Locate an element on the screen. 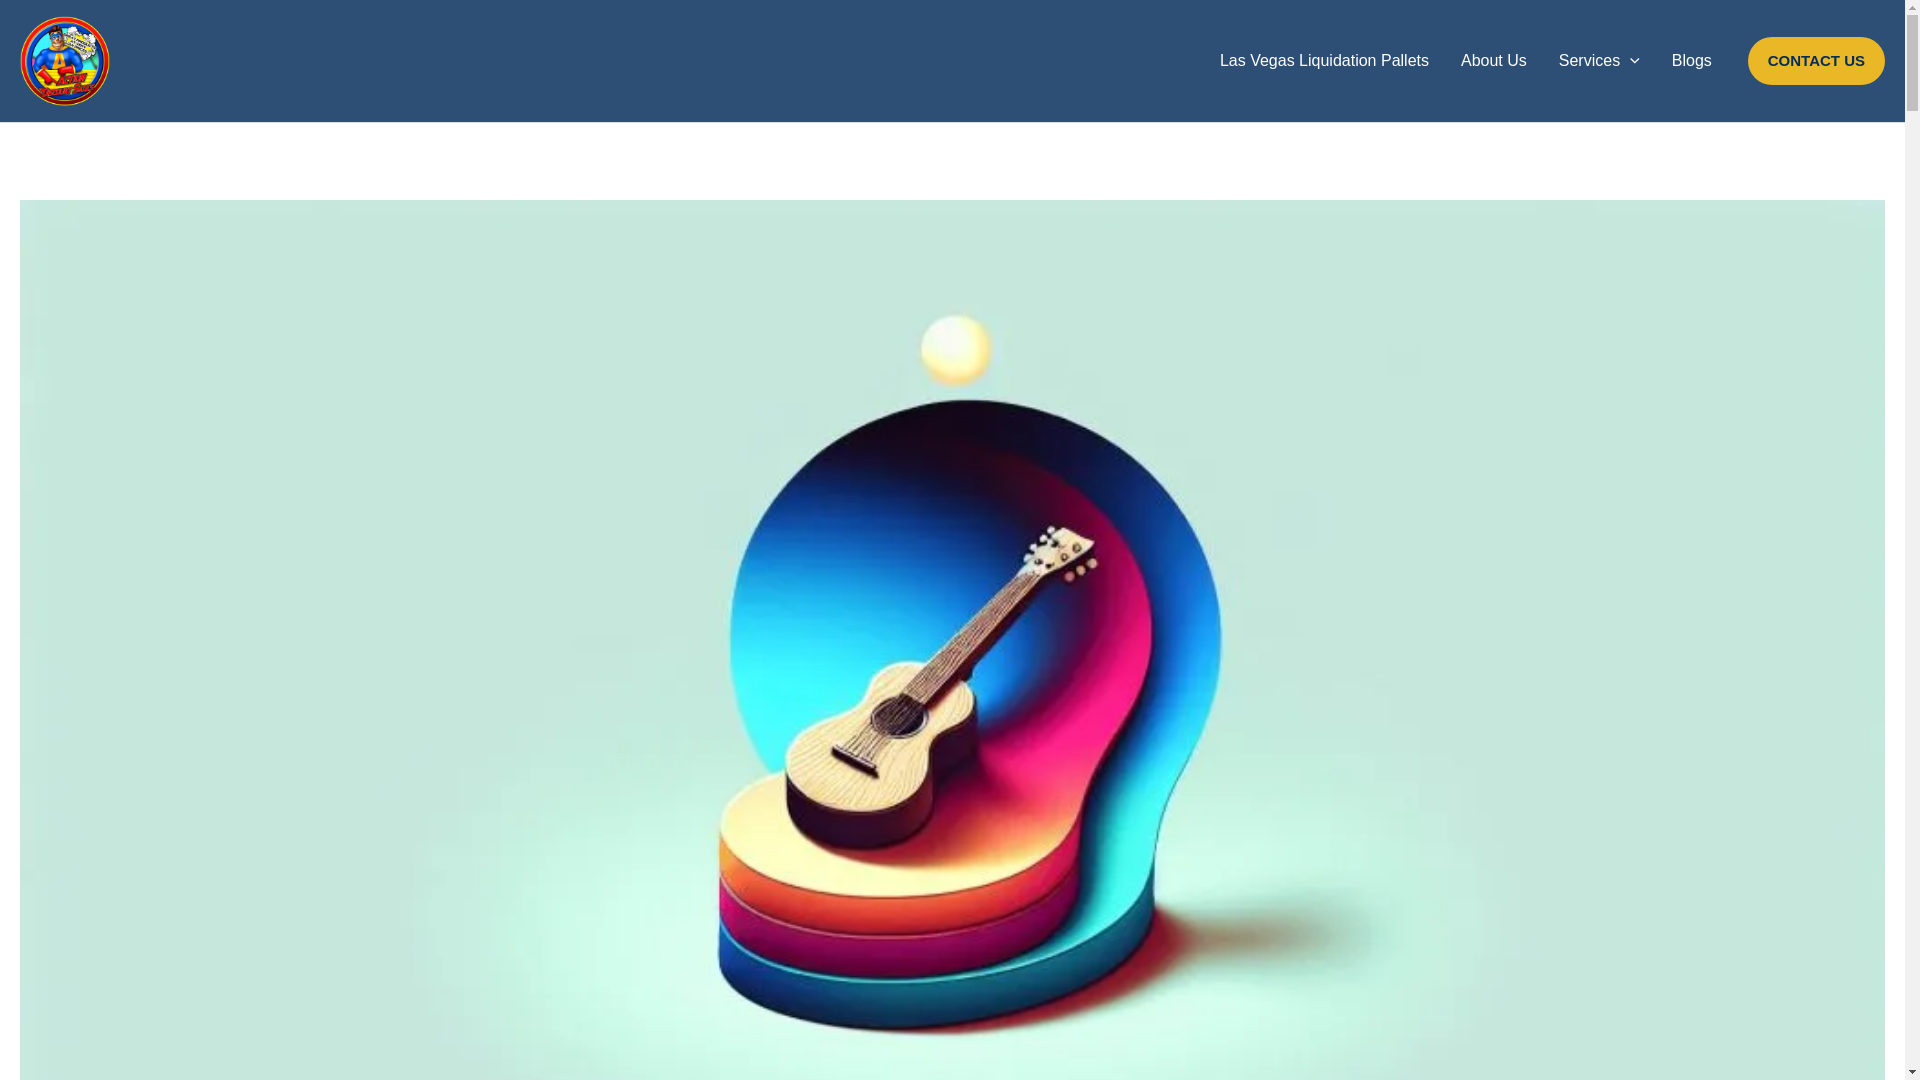 The image size is (1920, 1080). About Us is located at coordinates (1494, 60).